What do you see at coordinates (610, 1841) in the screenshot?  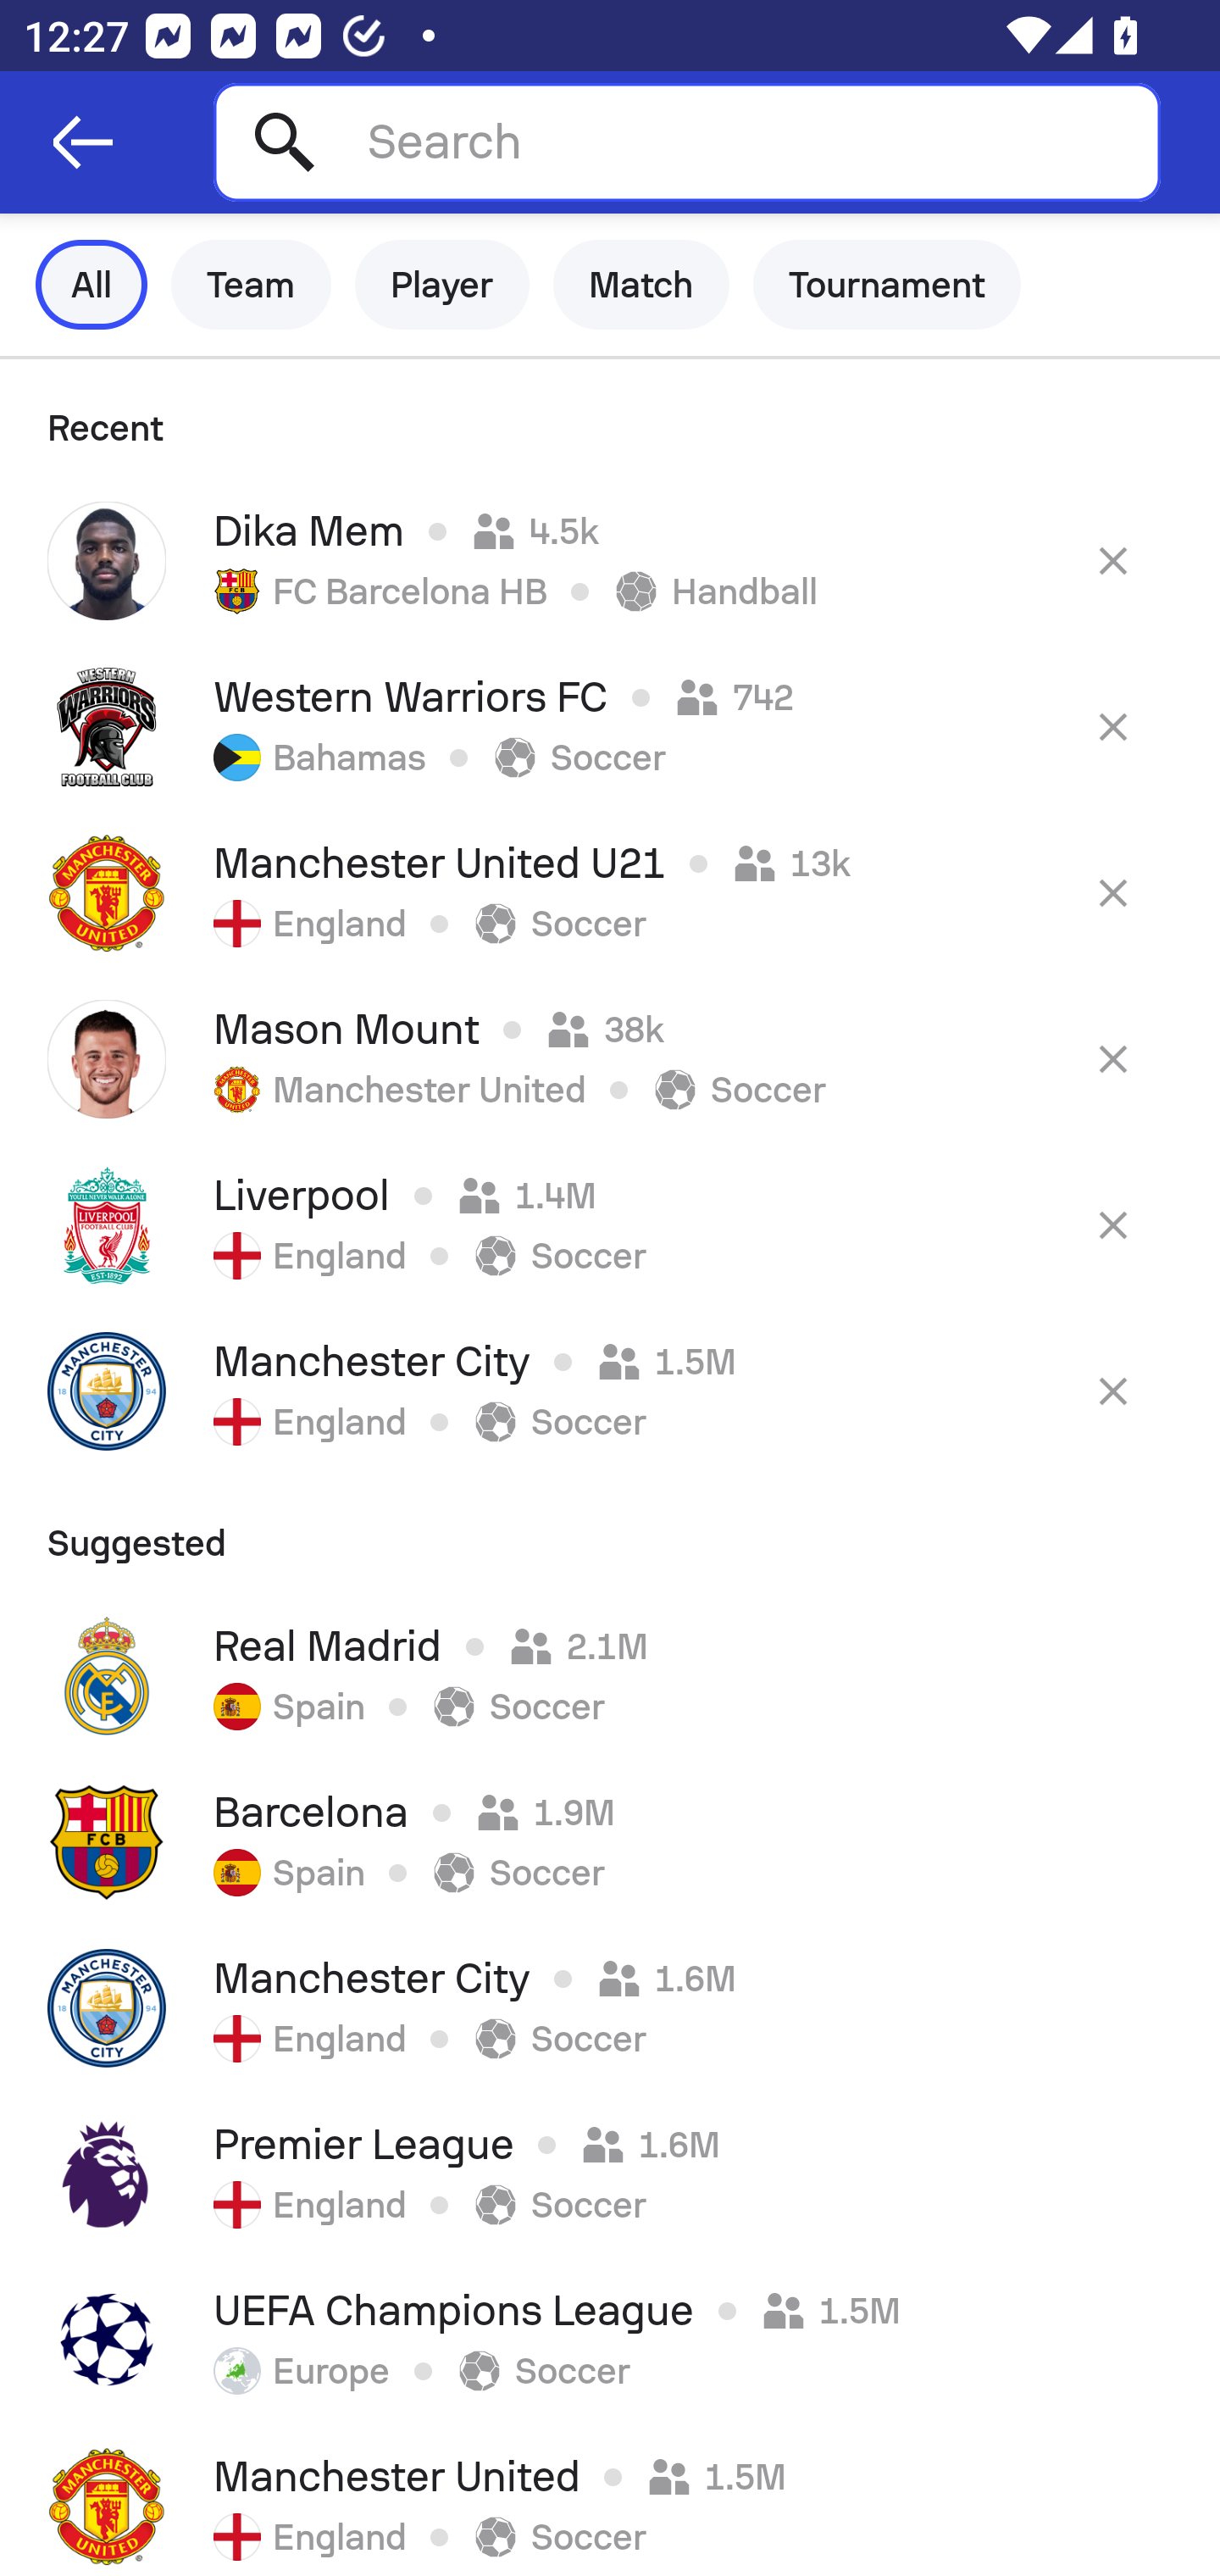 I see `Barcelona 1.9M Spain Soccer` at bounding box center [610, 1841].